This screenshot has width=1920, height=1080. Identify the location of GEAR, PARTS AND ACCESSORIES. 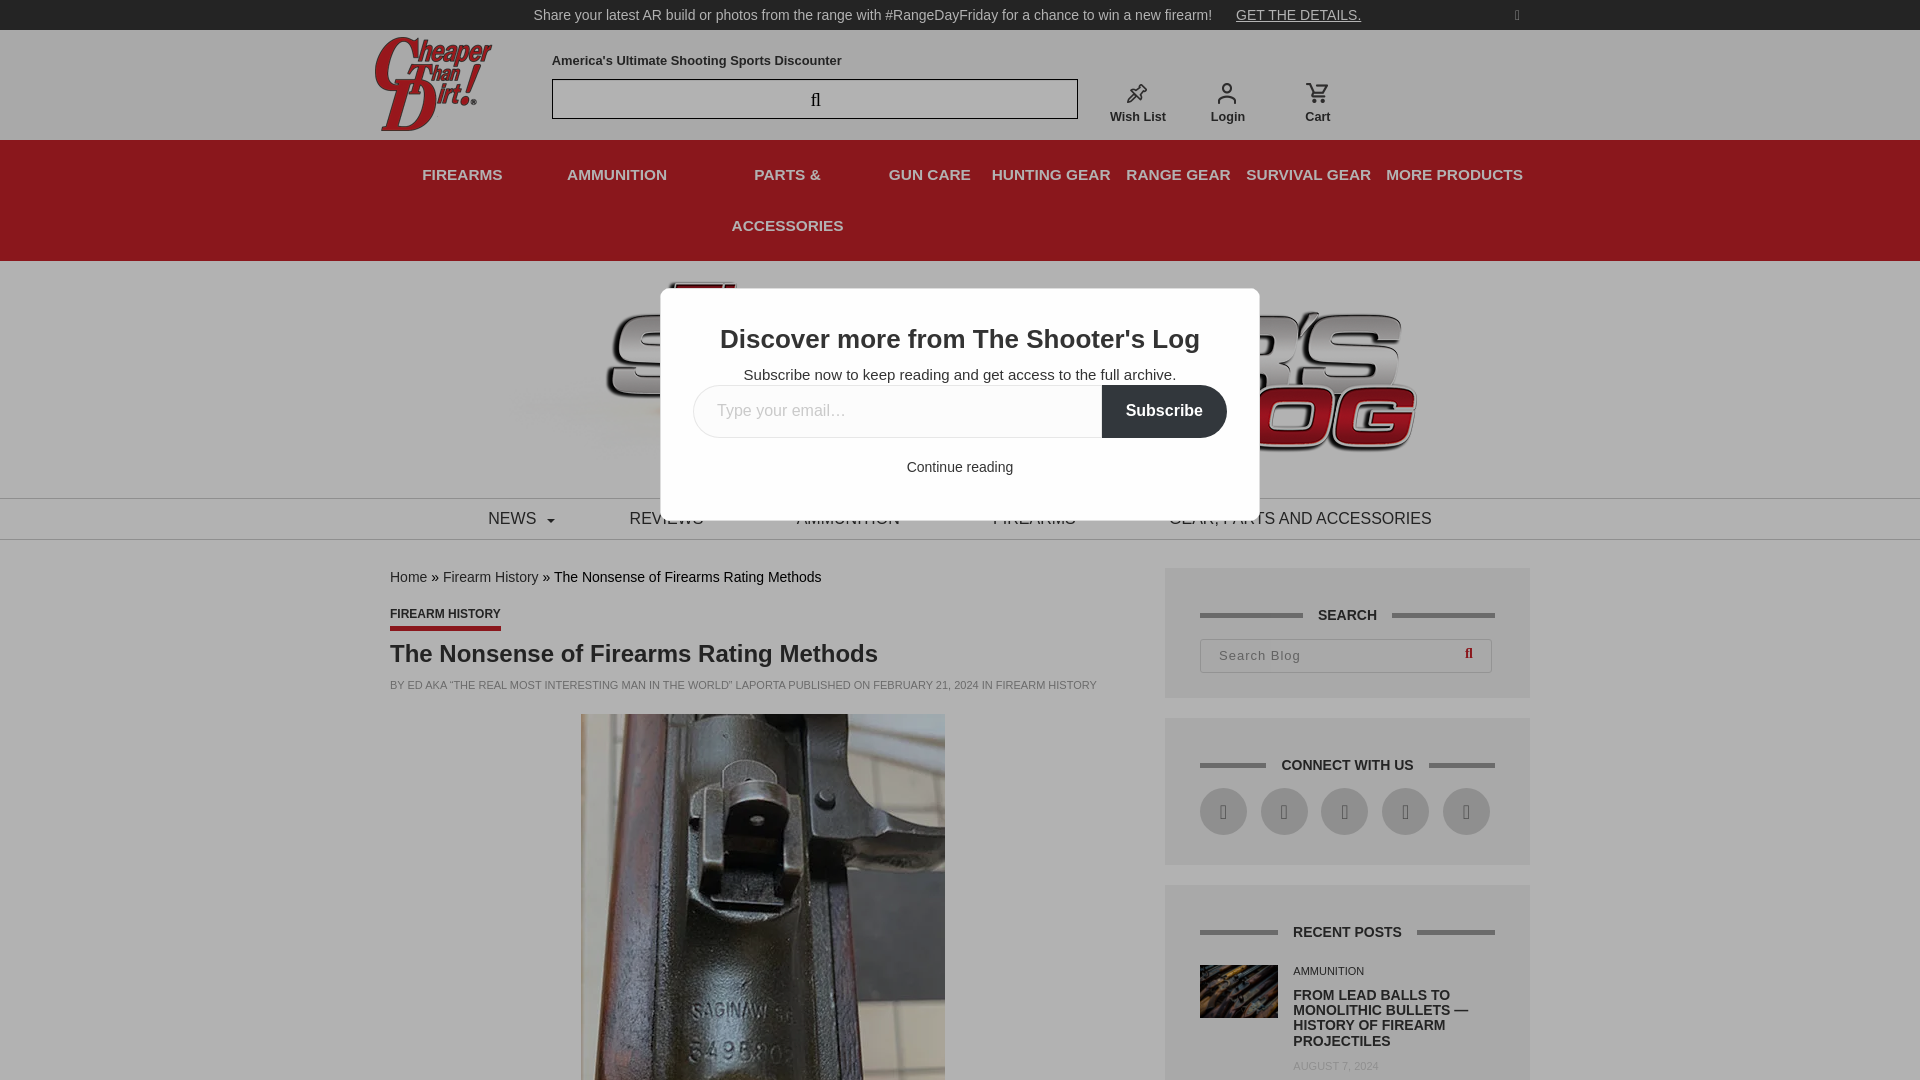
(1300, 518).